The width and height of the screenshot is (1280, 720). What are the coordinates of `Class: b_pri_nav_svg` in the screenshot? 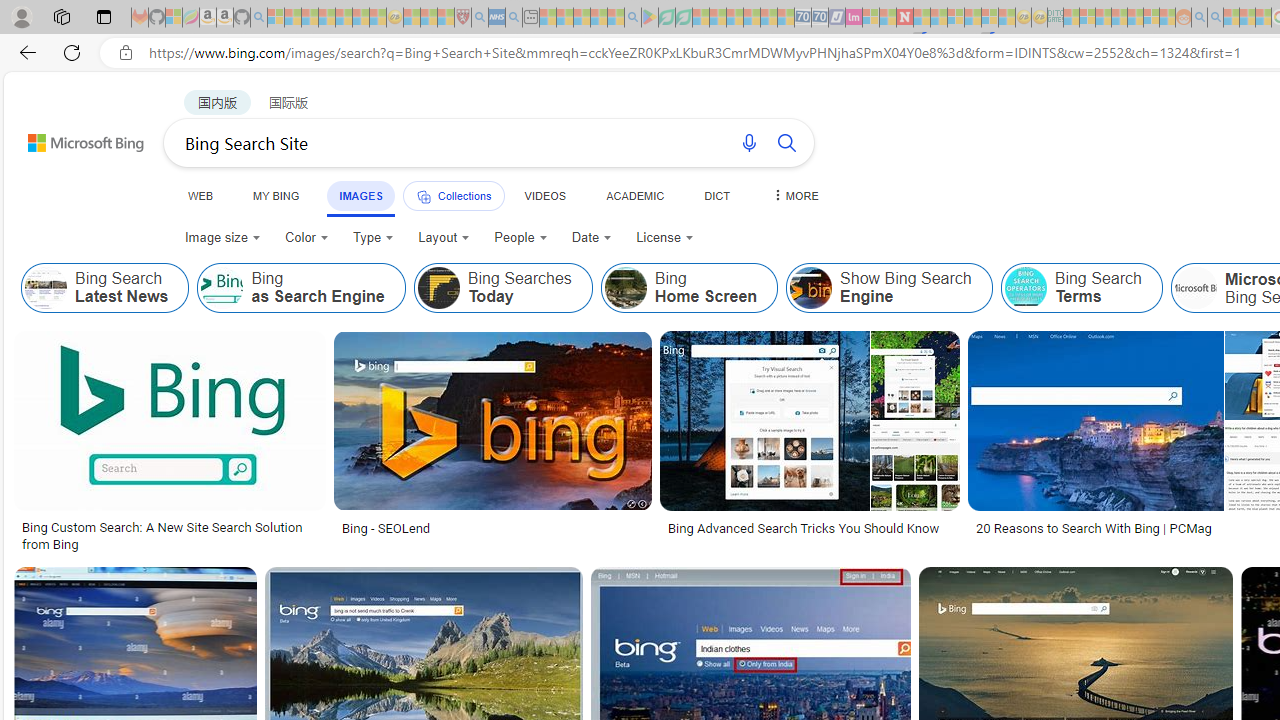 It's located at (423, 196).